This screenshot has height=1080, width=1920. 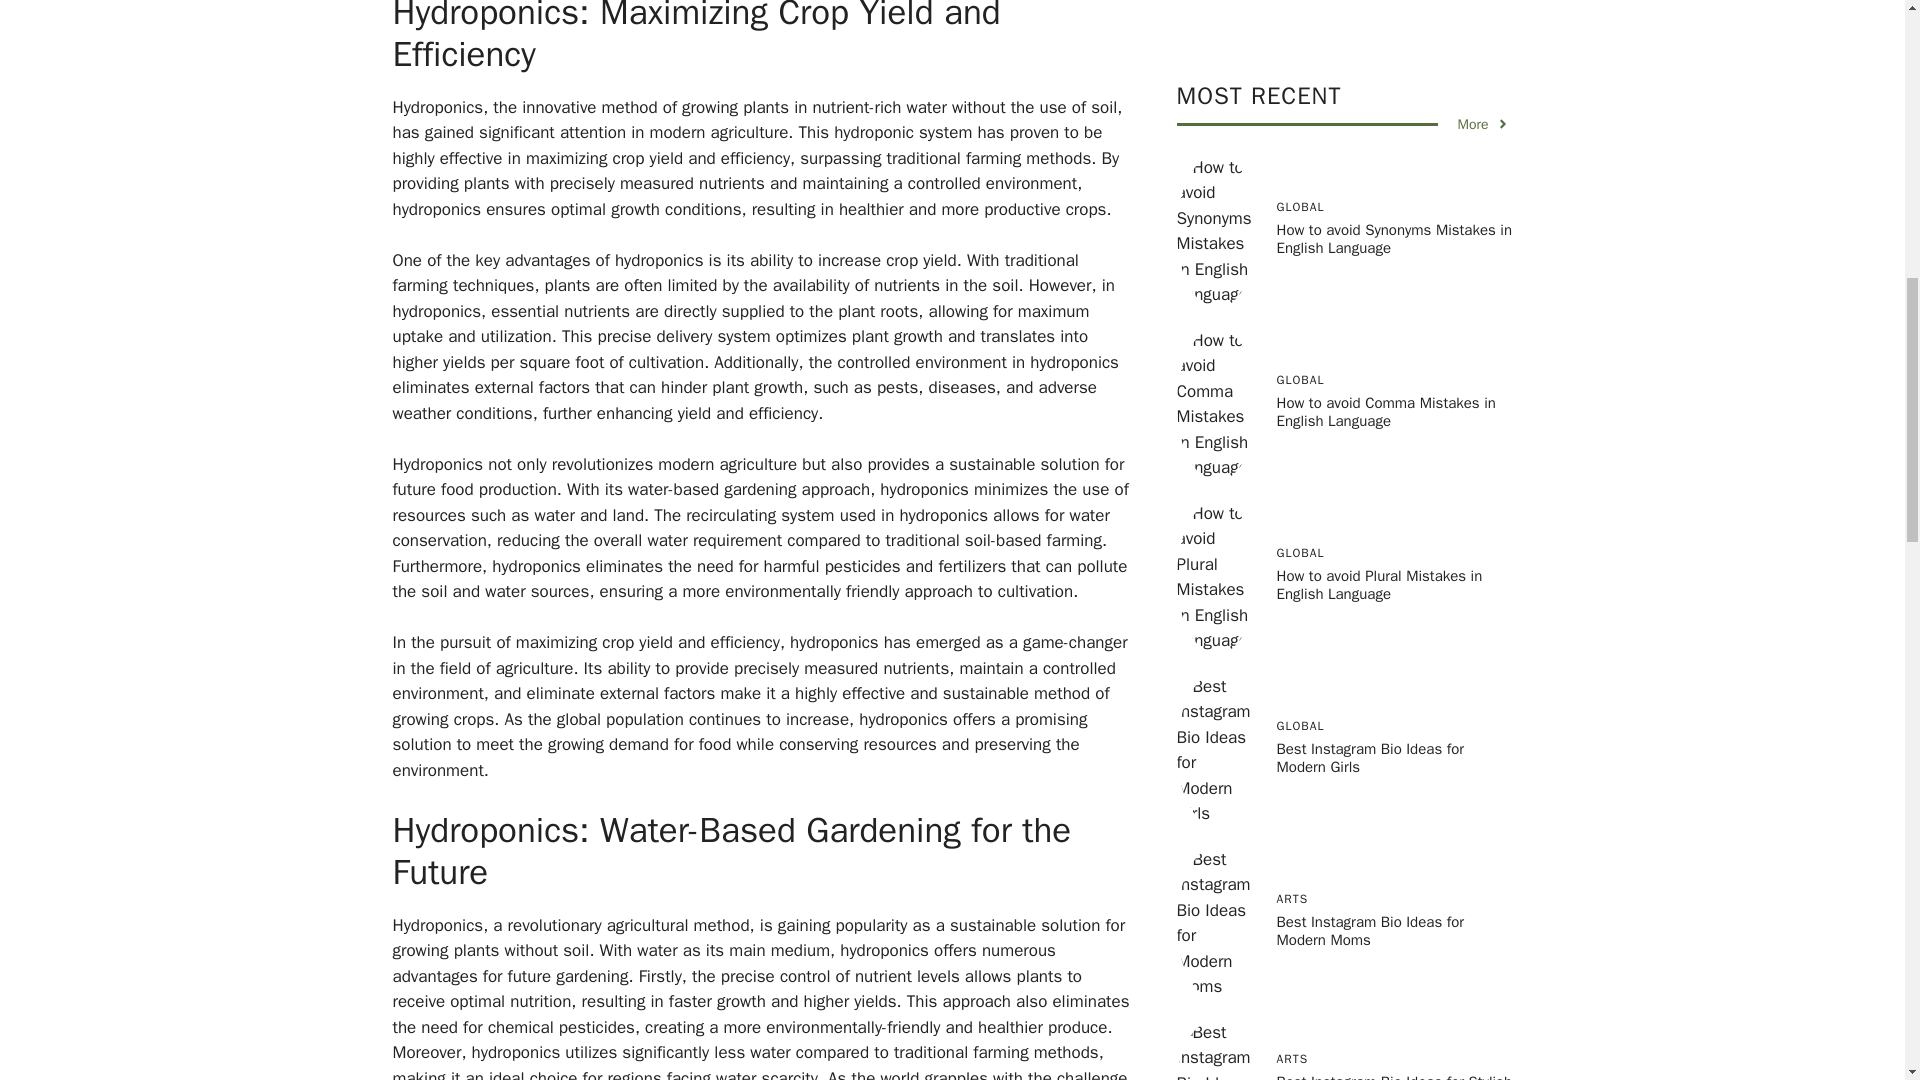 I want to click on Best Instagram Bio Ideas for Modern Moms, so click(x=1370, y=294).